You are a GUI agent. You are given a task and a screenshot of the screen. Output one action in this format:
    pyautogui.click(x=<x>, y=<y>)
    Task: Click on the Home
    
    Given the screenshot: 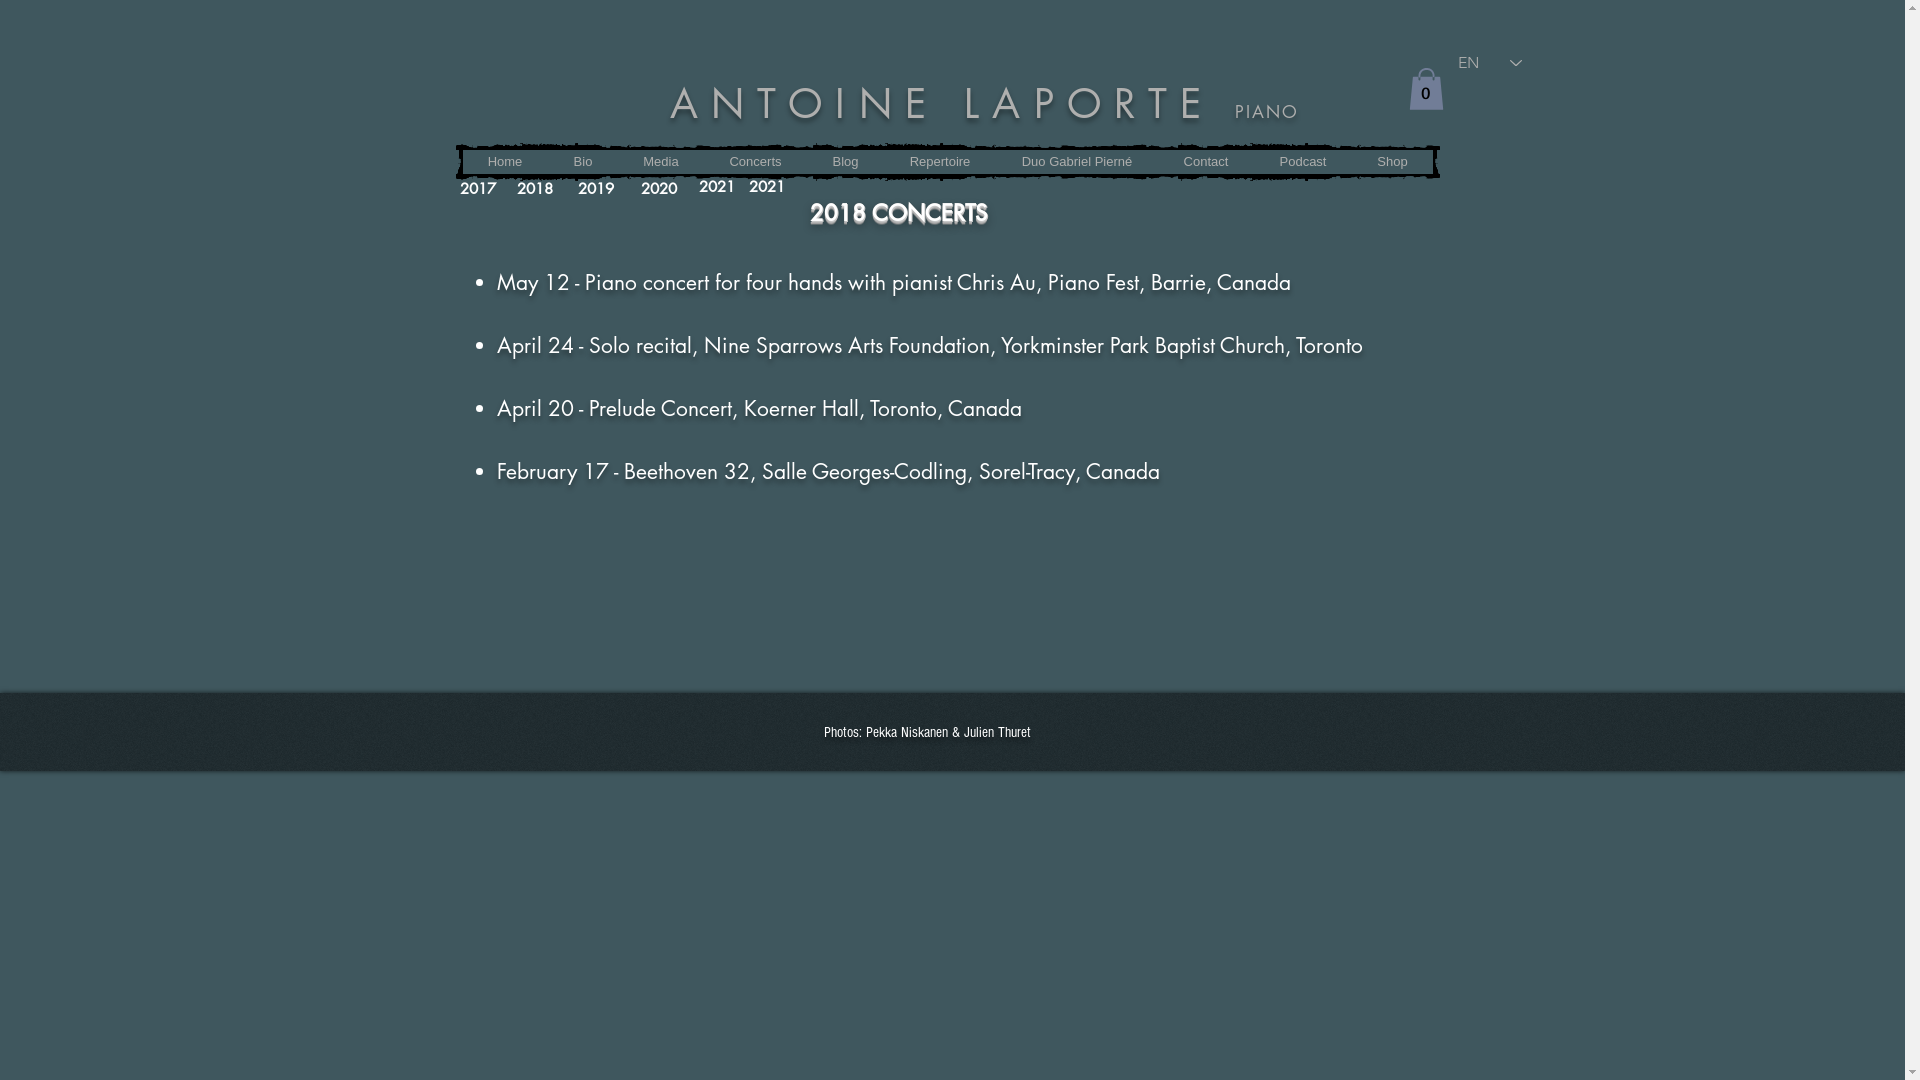 What is the action you would take?
    pyautogui.click(x=520, y=162)
    